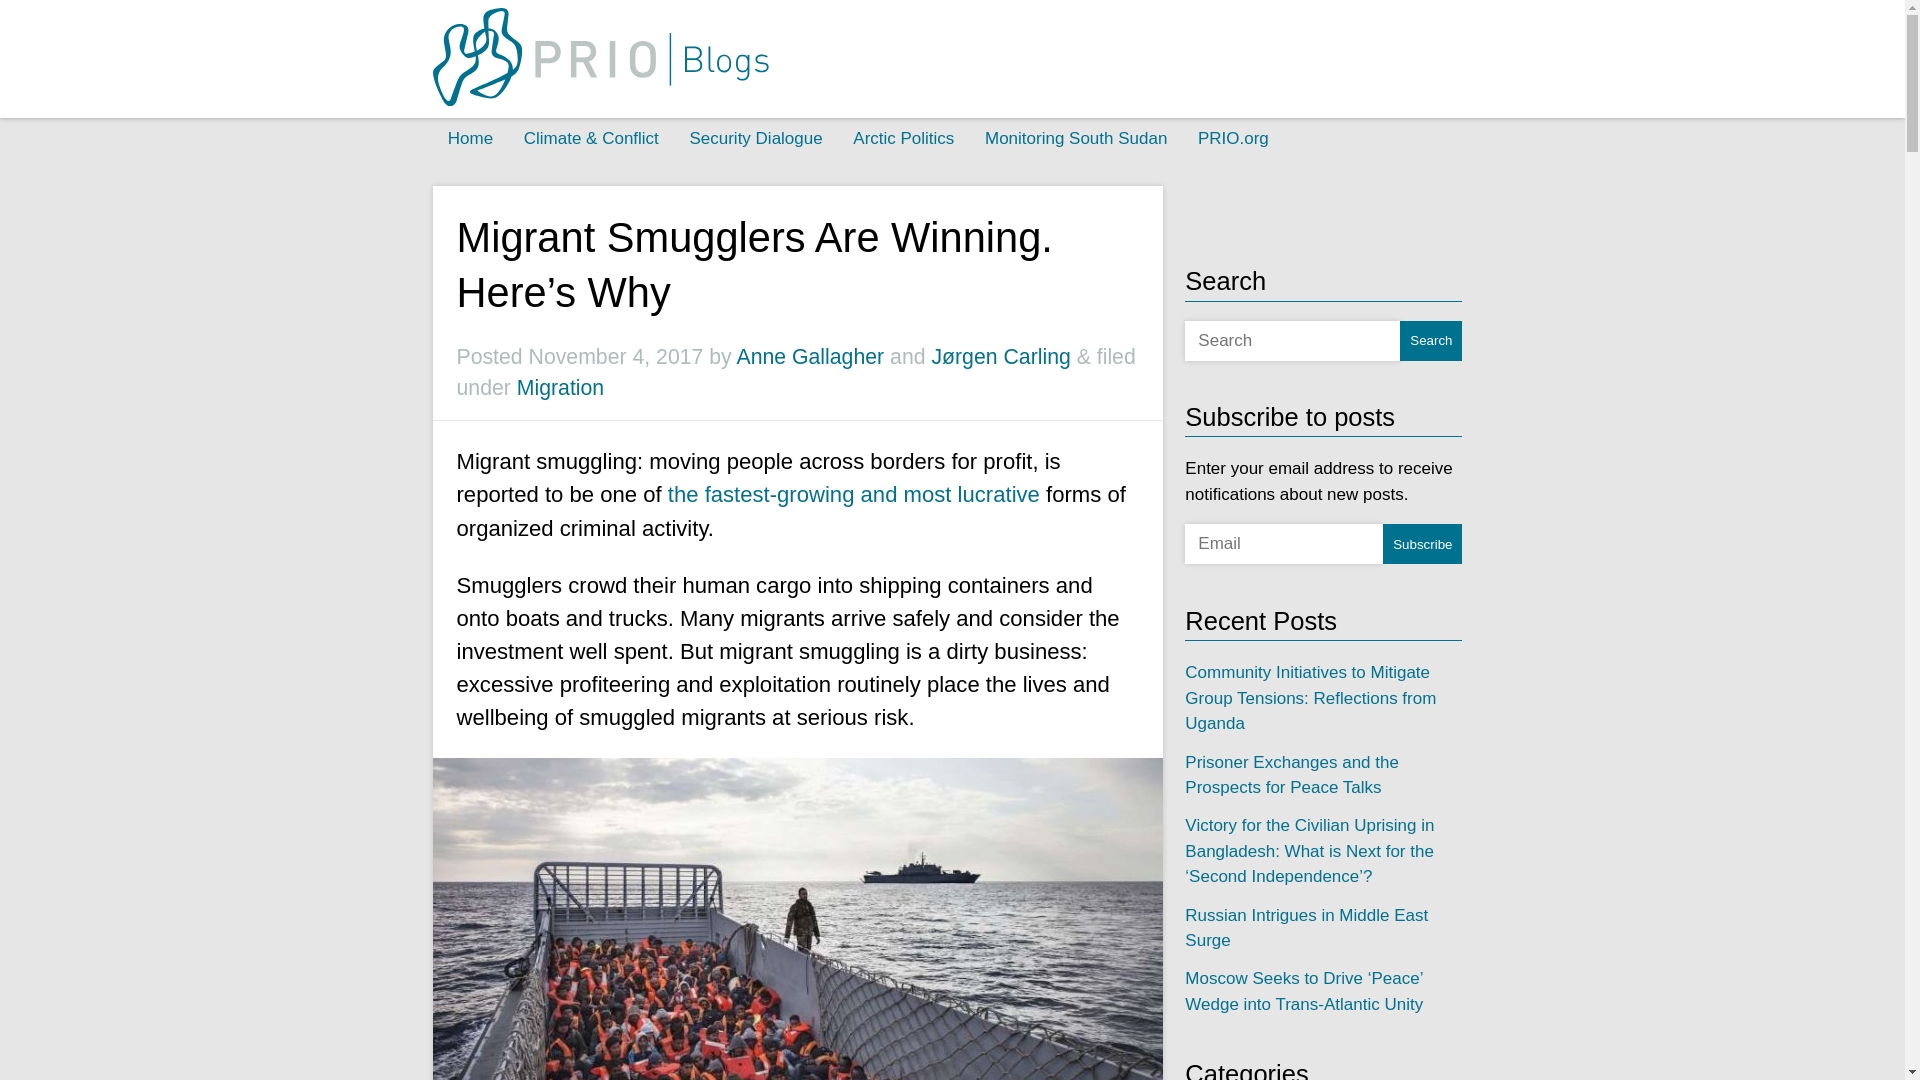 This screenshot has height=1080, width=1920. I want to click on Subscribe, so click(1422, 543).